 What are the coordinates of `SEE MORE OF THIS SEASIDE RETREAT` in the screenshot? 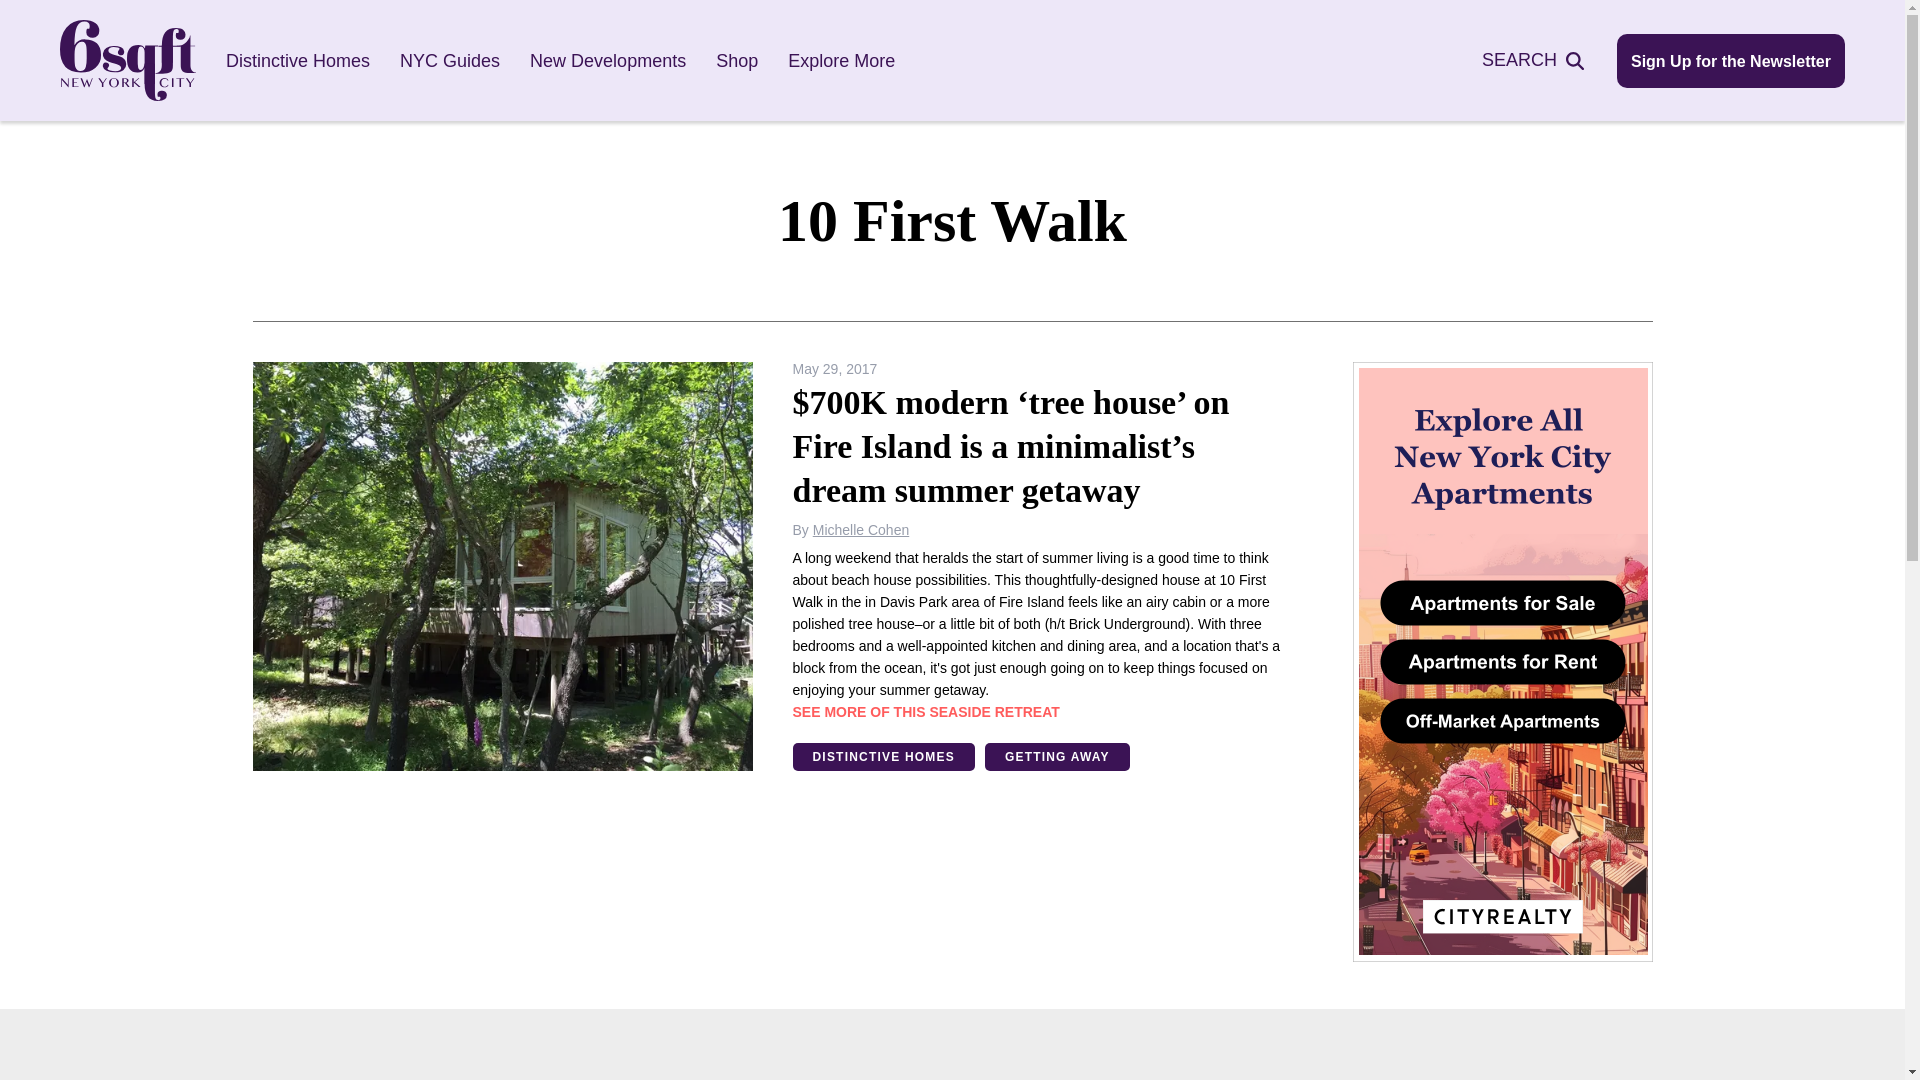 It's located at (925, 712).